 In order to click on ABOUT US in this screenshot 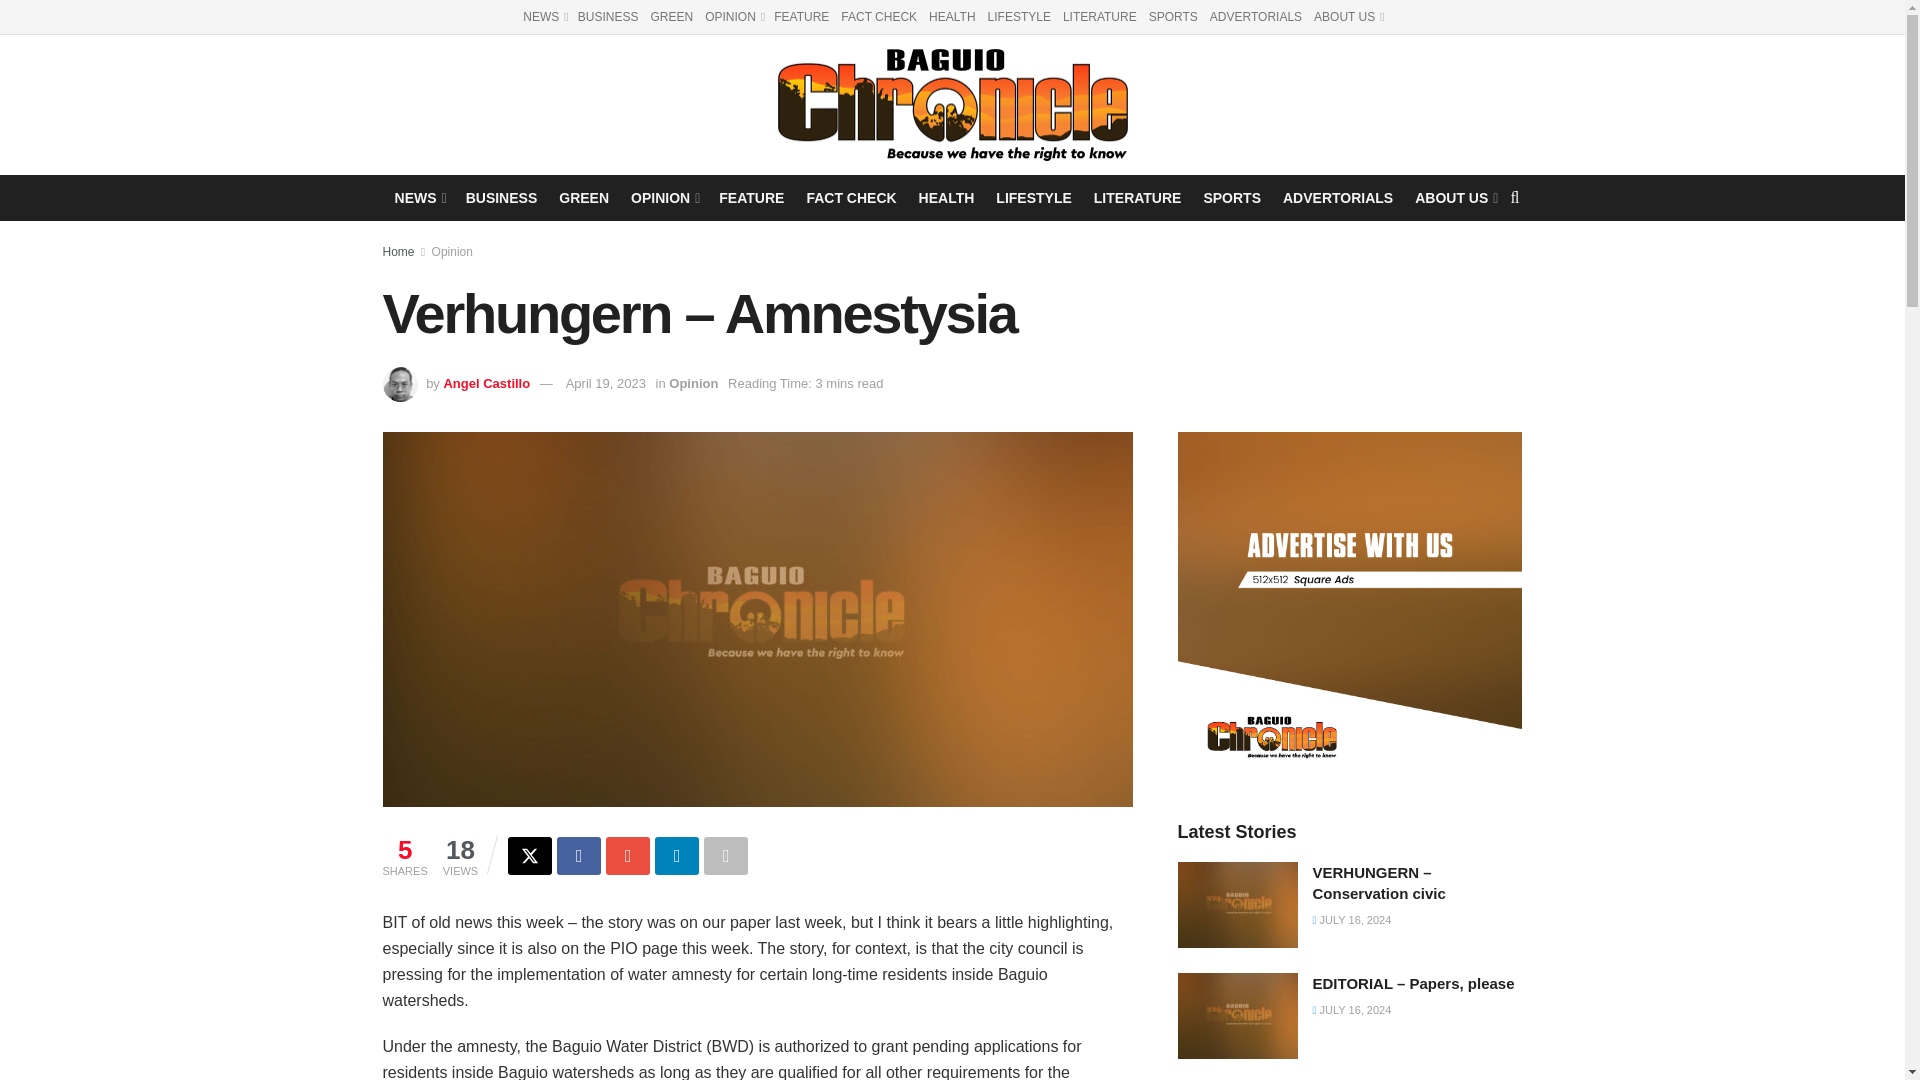, I will do `click(1455, 197)`.